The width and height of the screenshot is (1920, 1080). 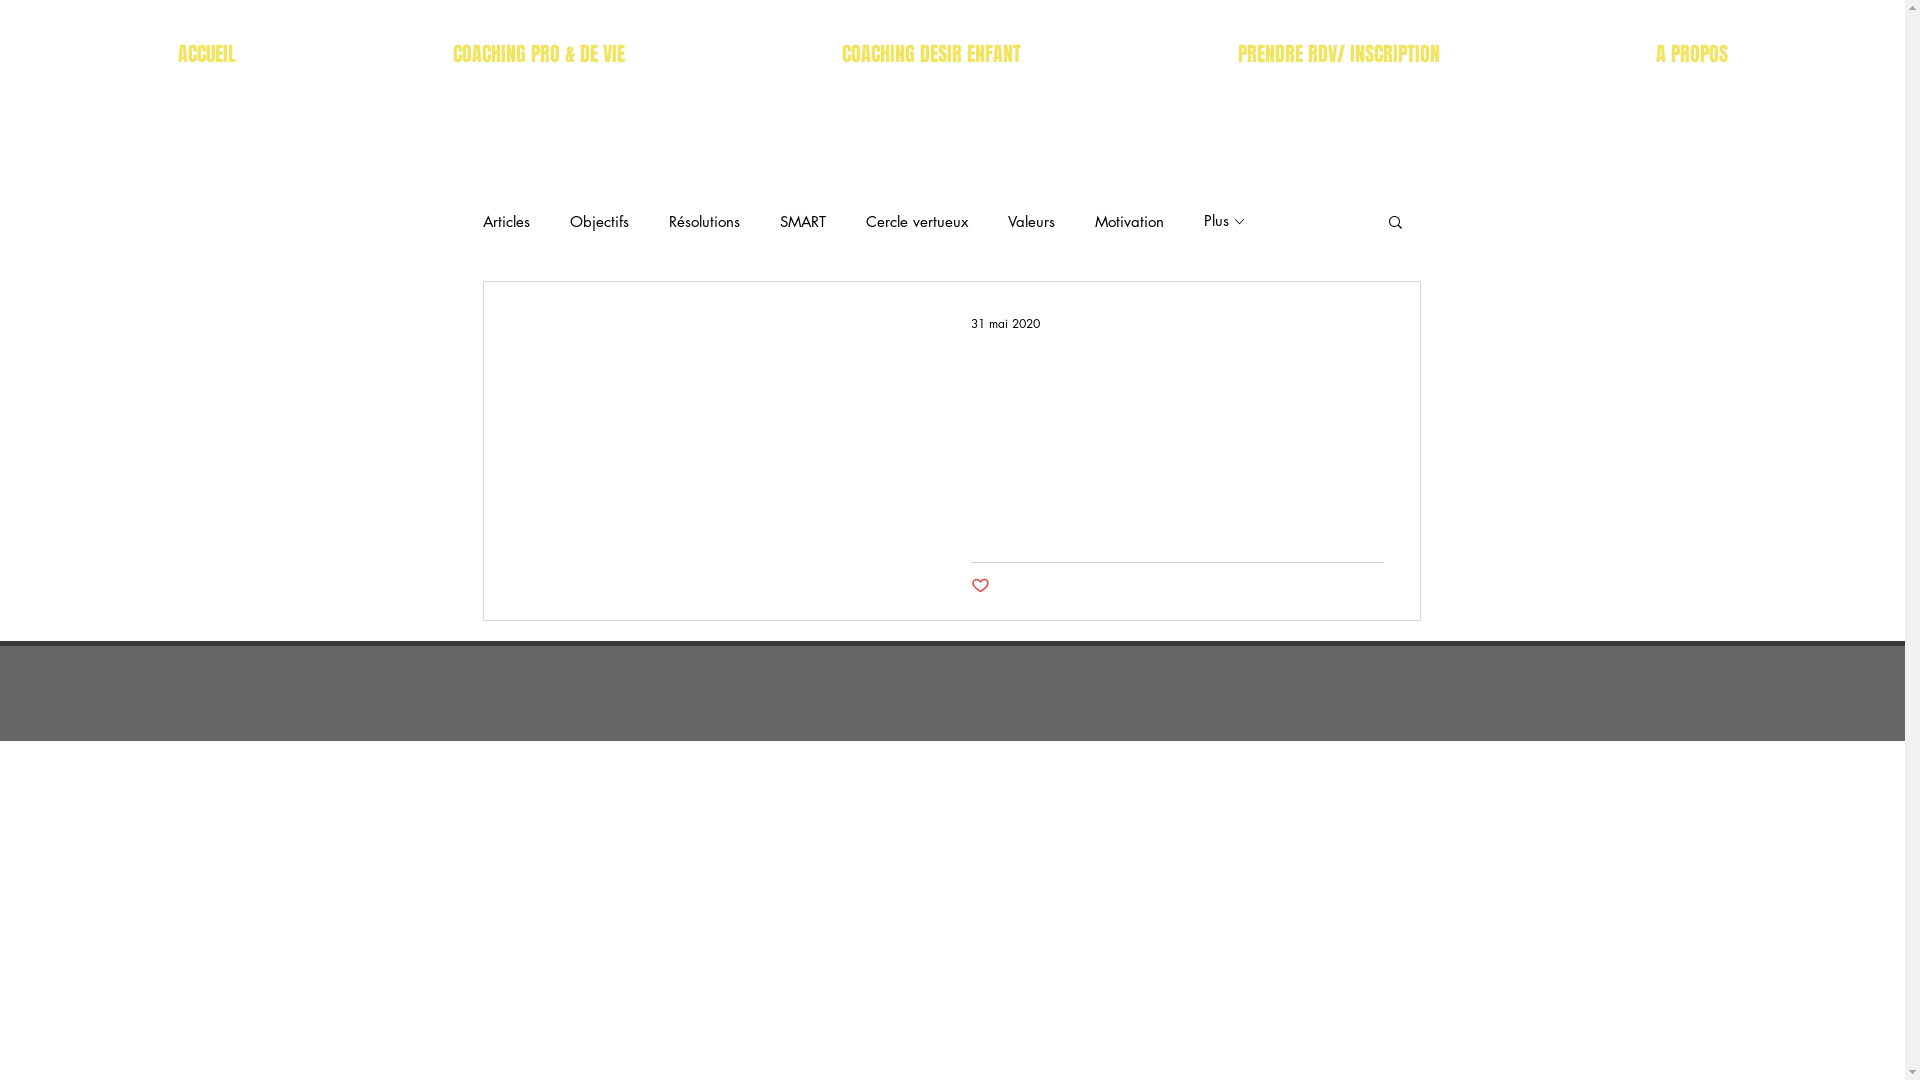 I want to click on PRENDRE RDV/ INSCRIPTION, so click(x=1354, y=54).